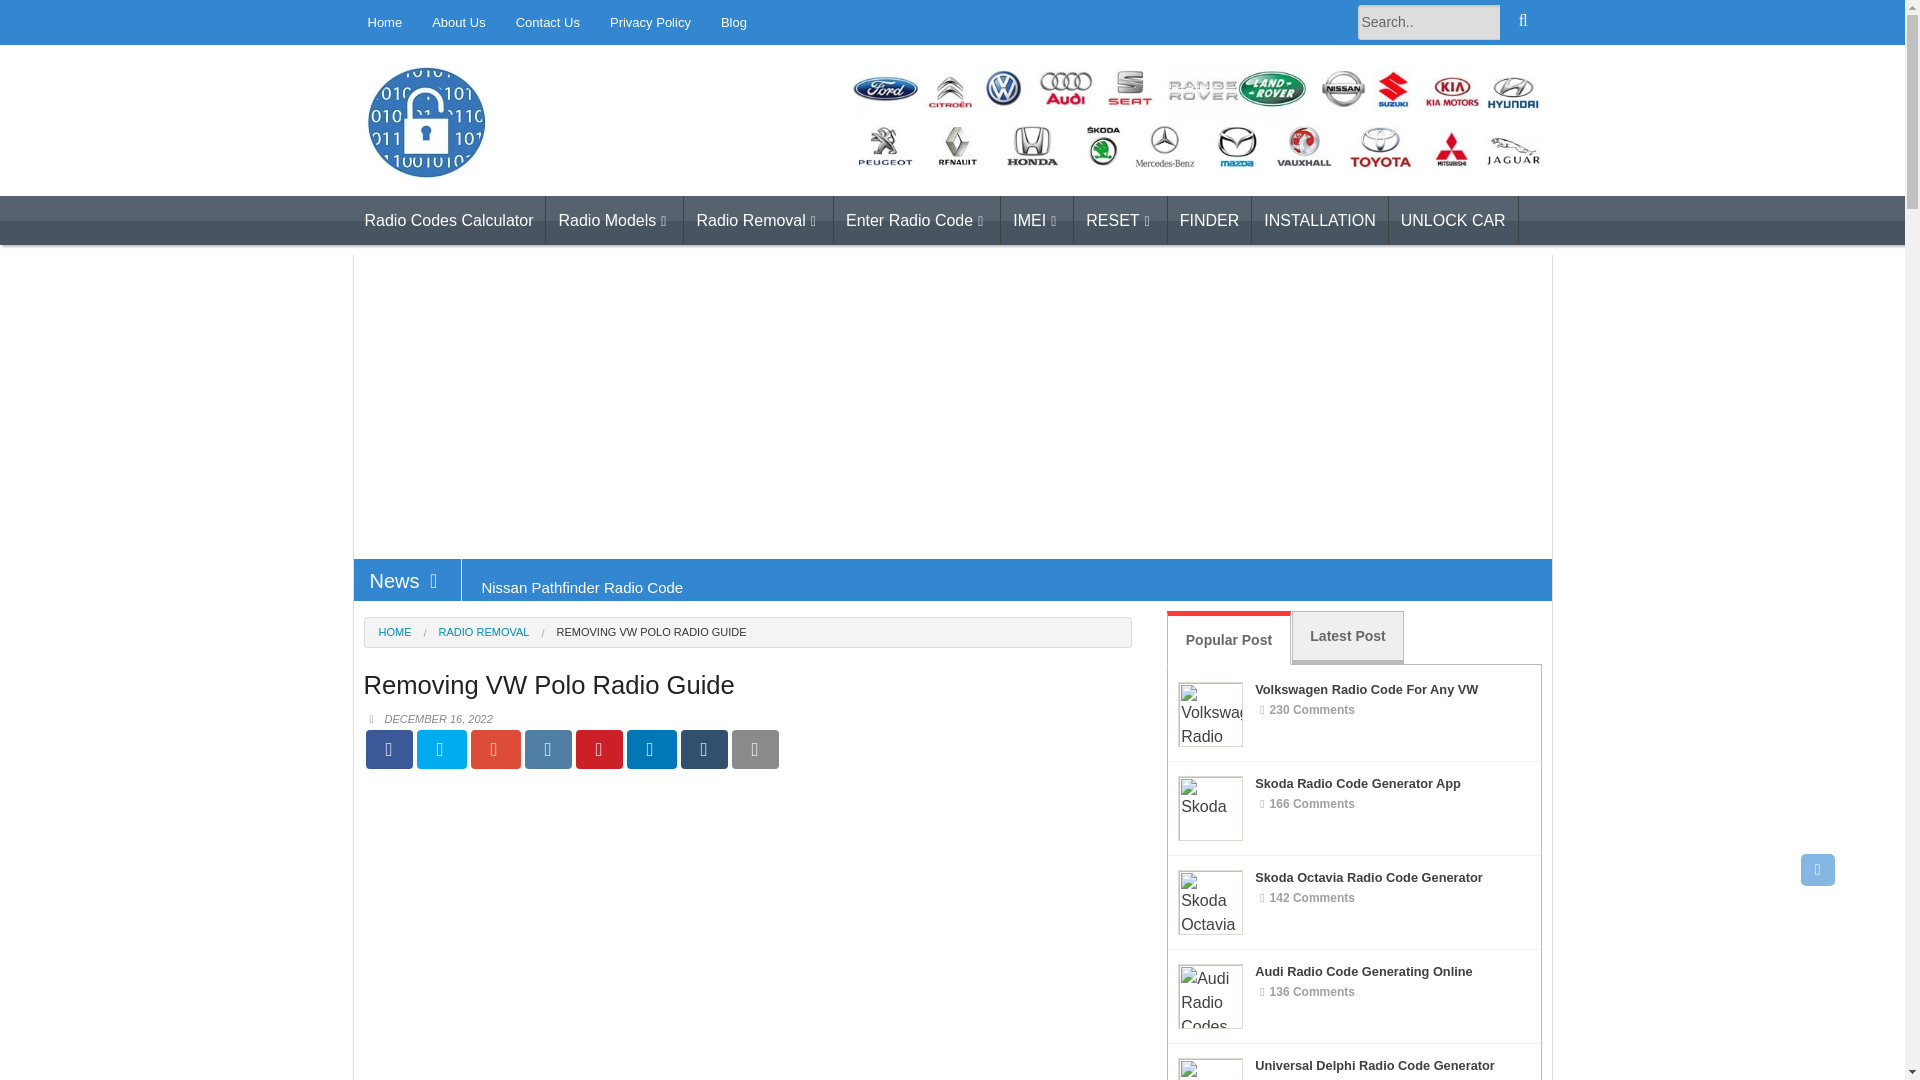  What do you see at coordinates (734, 22) in the screenshot?
I see `Blog` at bounding box center [734, 22].